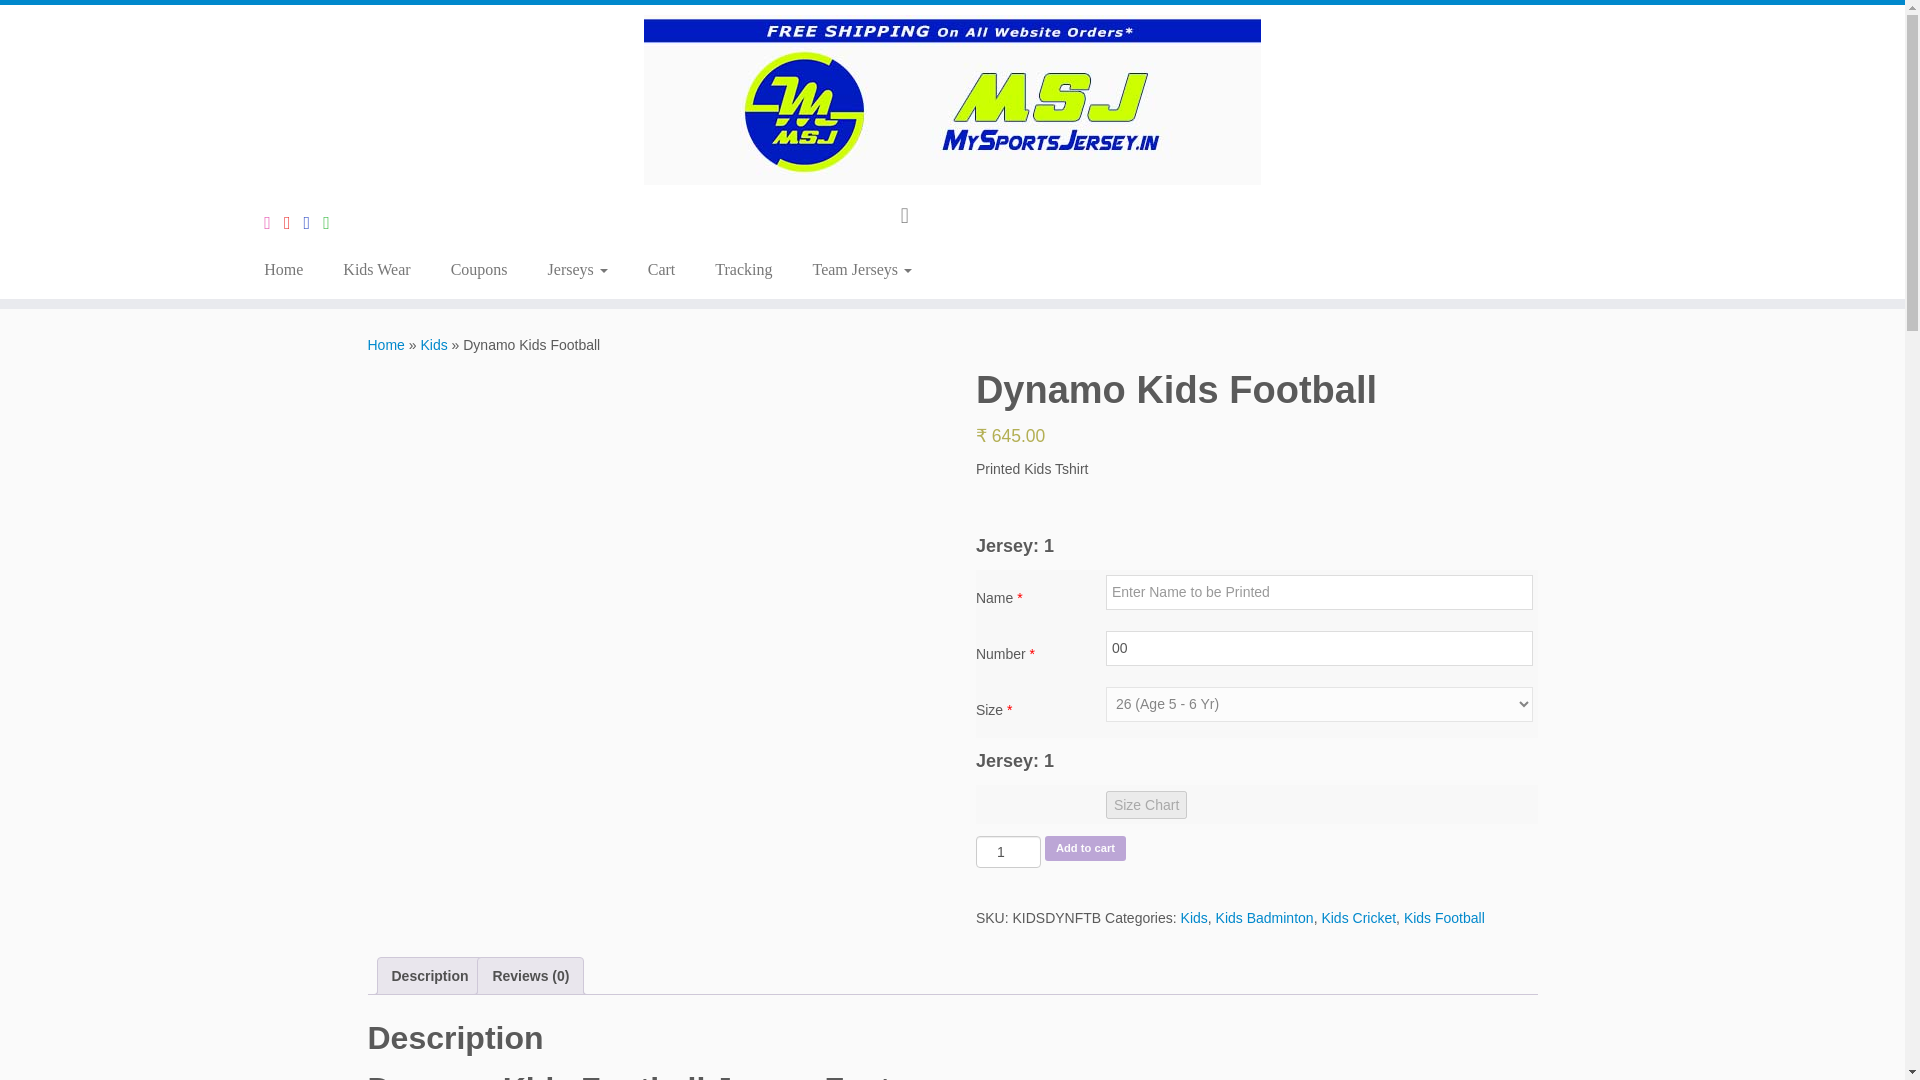 This screenshot has width=1920, height=1080. Describe the element at coordinates (274, 222) in the screenshot. I see `Follow me on Instagram` at that location.